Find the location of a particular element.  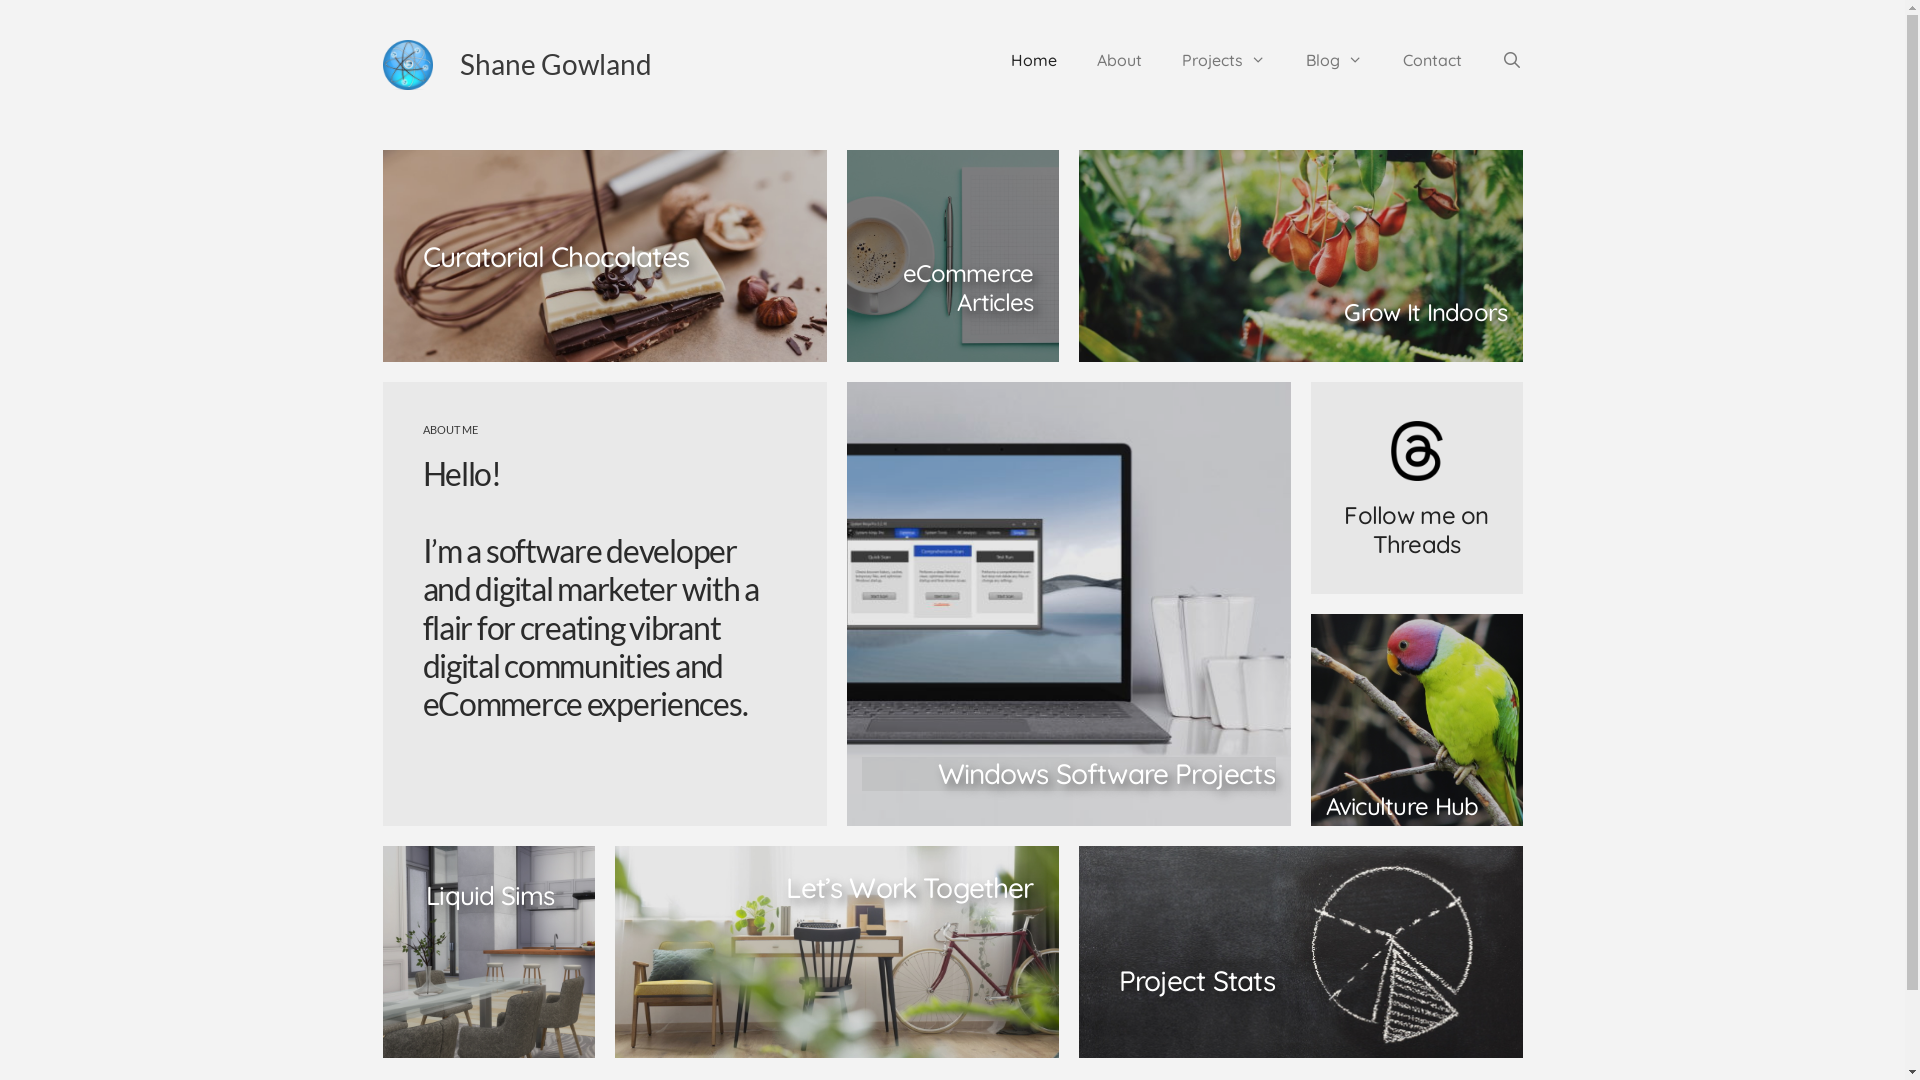

Projects is located at coordinates (1224, 60).